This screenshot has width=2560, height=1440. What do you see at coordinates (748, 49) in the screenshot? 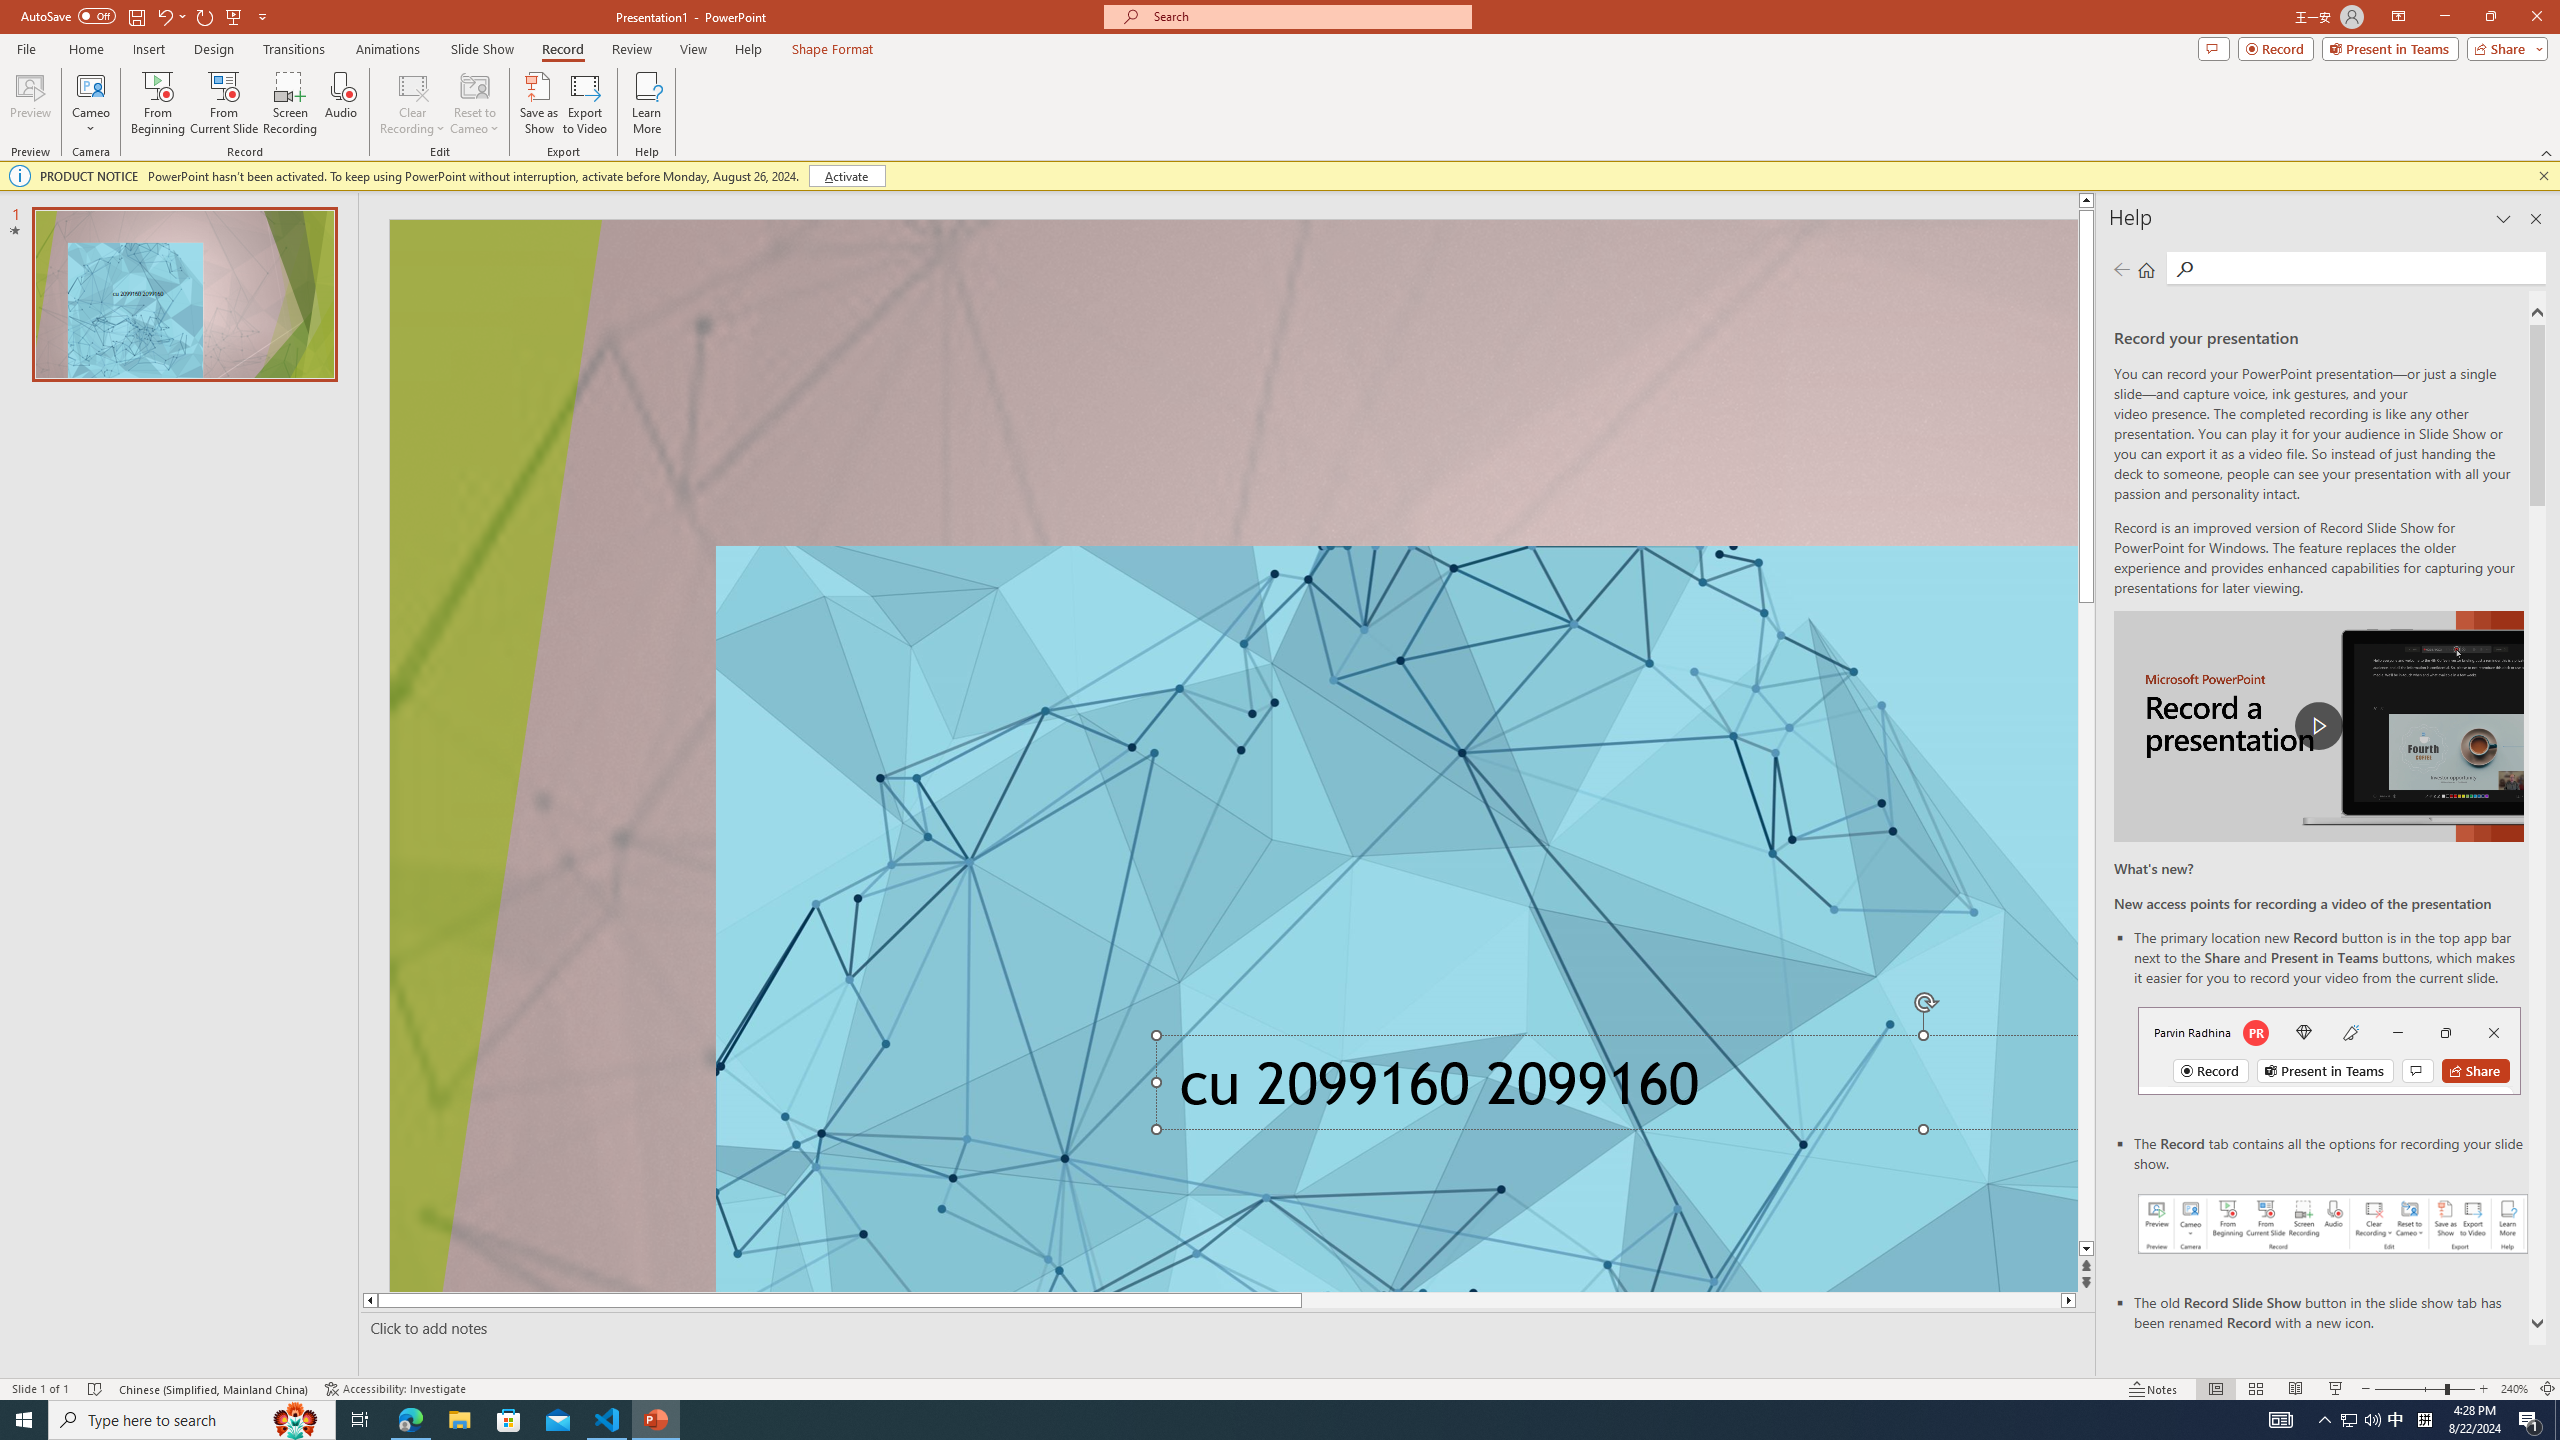
I see `Help` at bounding box center [748, 49].